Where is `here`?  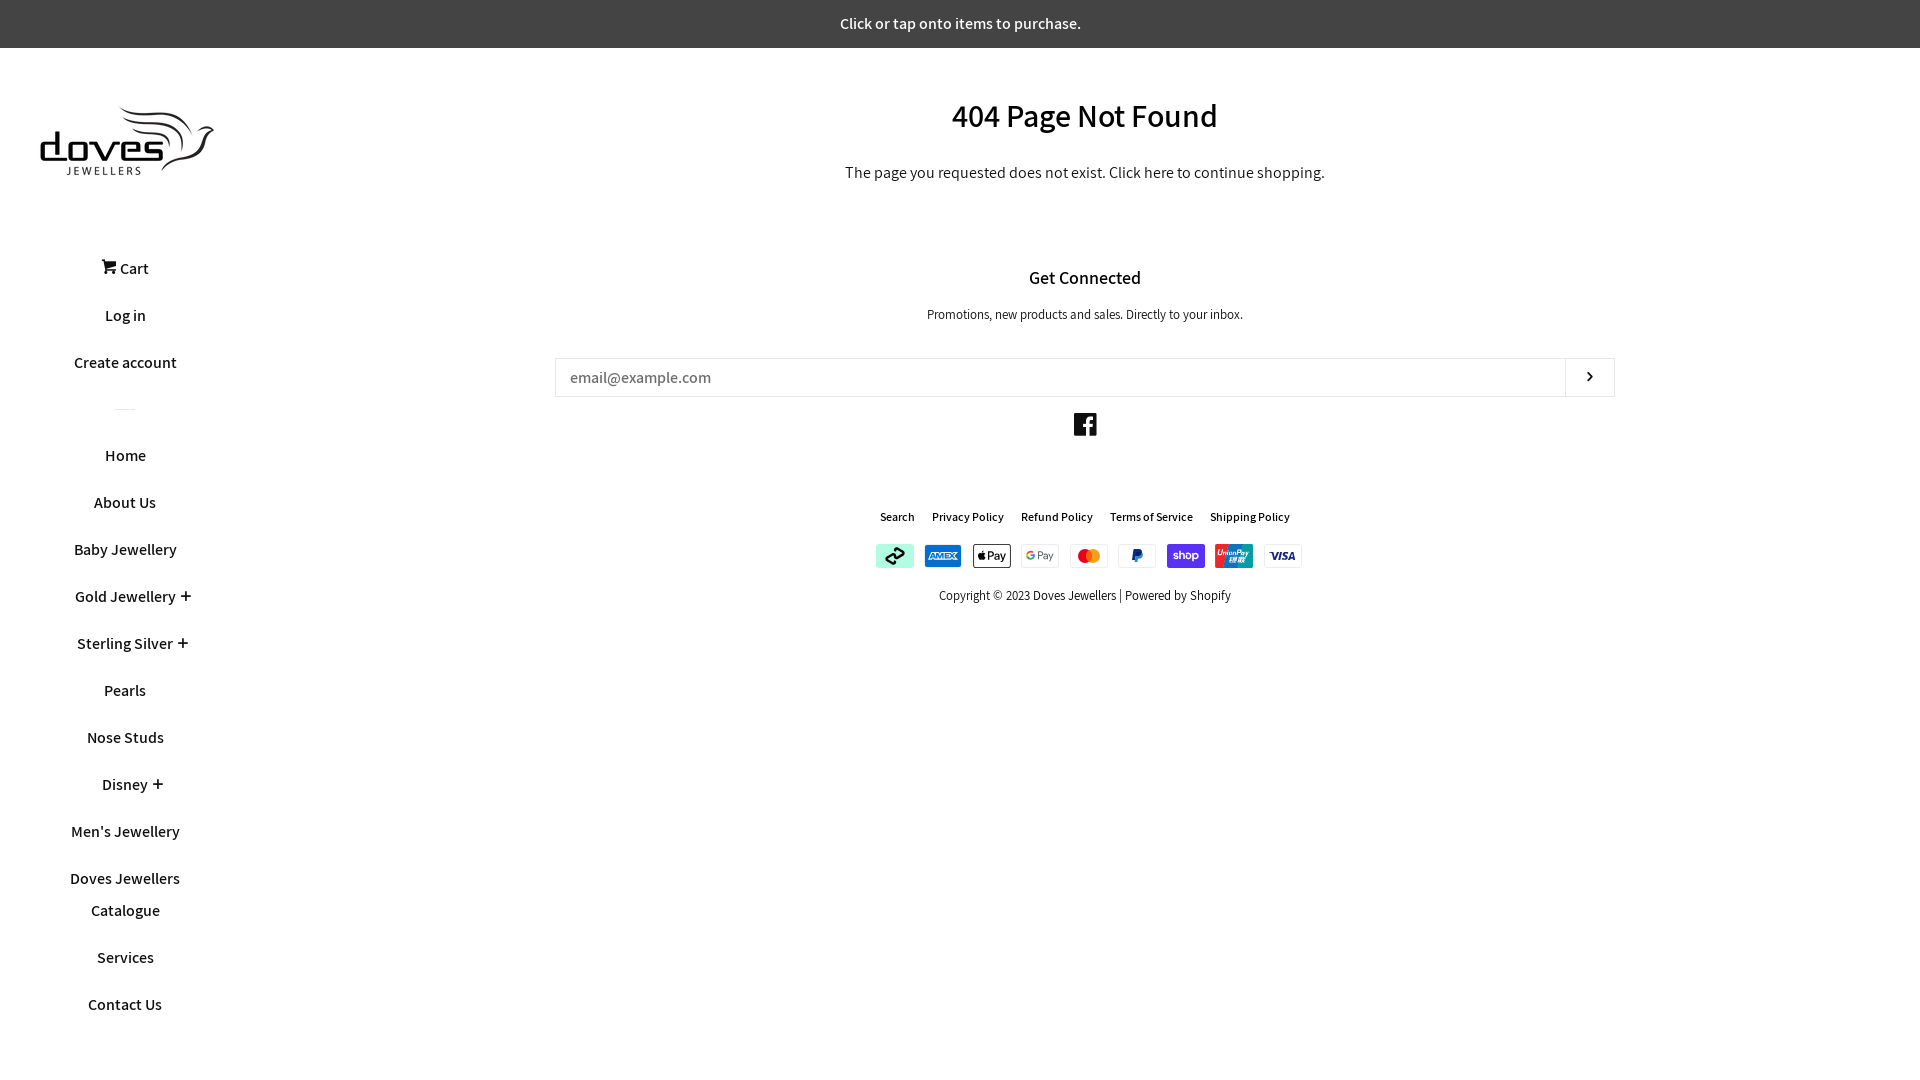 here is located at coordinates (1159, 172).